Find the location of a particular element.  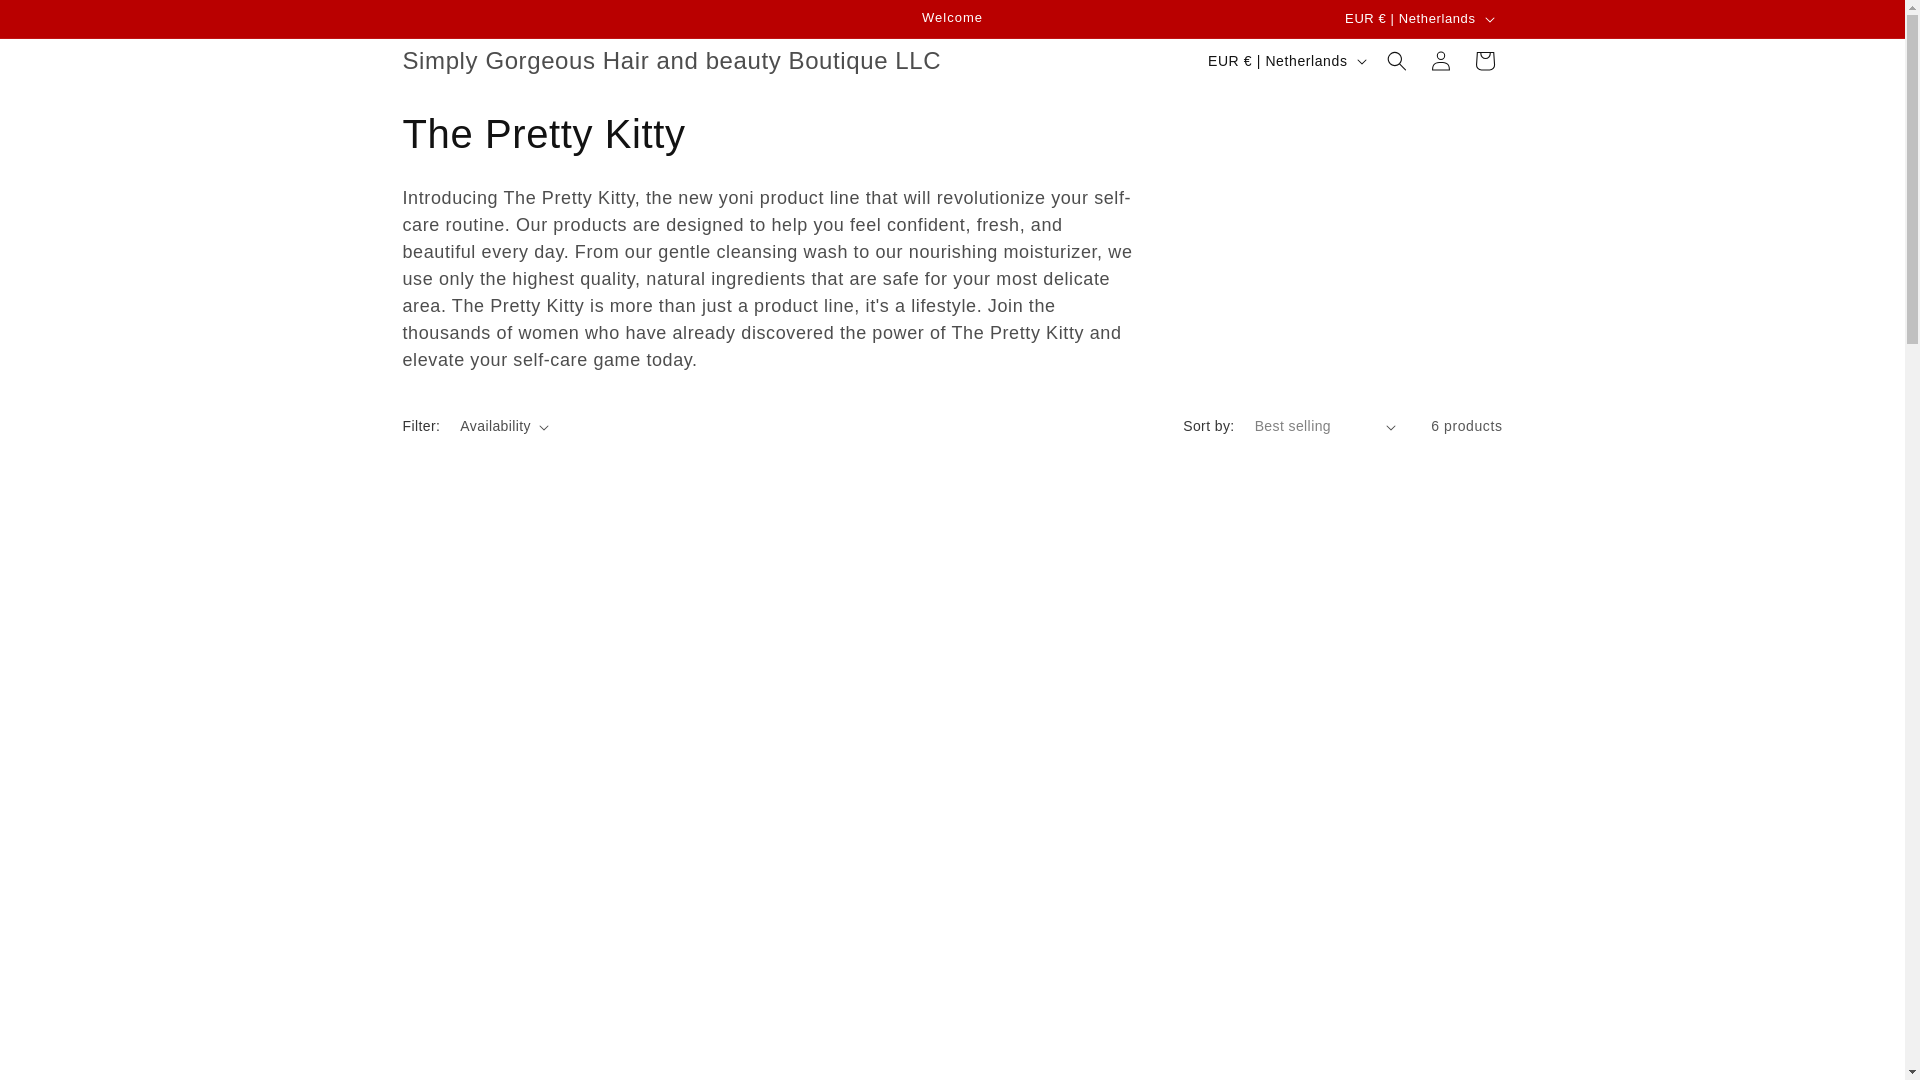

Skip to content is located at coordinates (60, 23).